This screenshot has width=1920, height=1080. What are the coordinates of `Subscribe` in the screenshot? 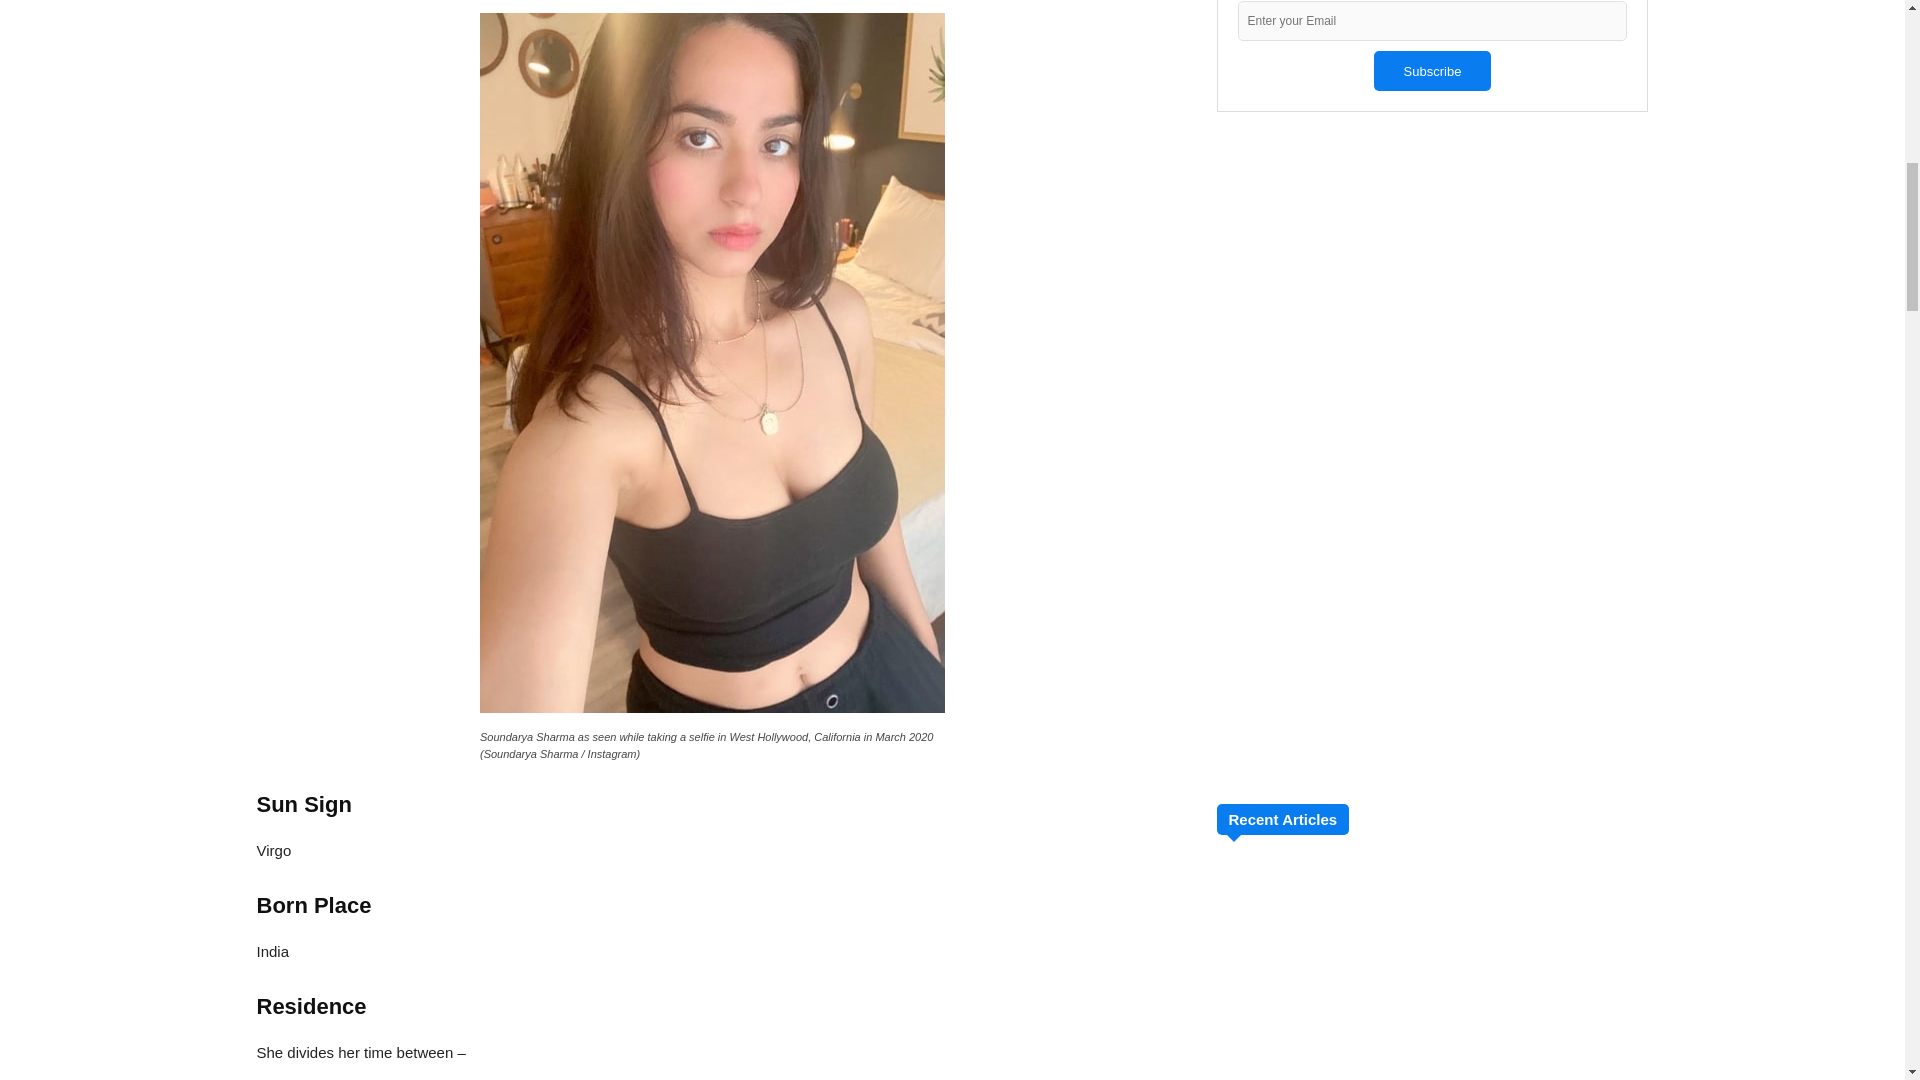 It's located at (1432, 70).